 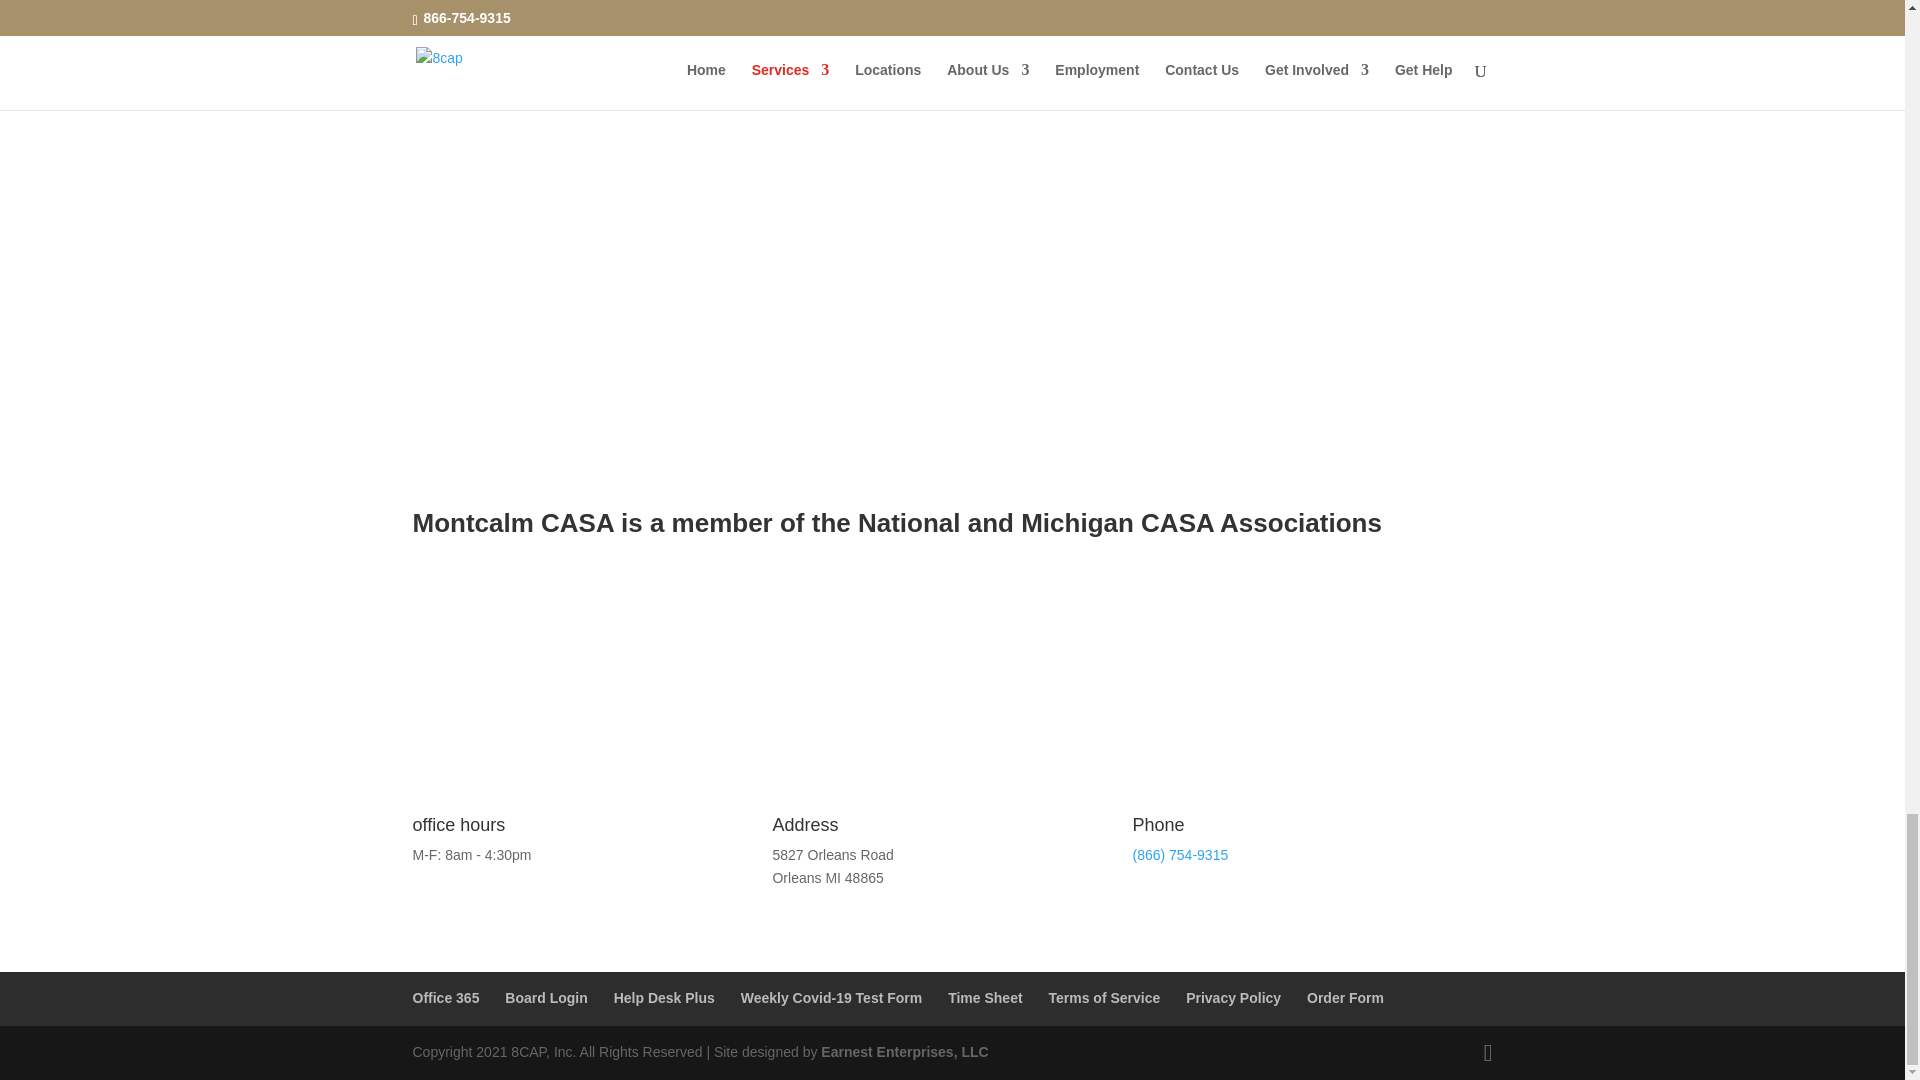 I want to click on National and Michigan CASA Associations, so click(x=1120, y=522).